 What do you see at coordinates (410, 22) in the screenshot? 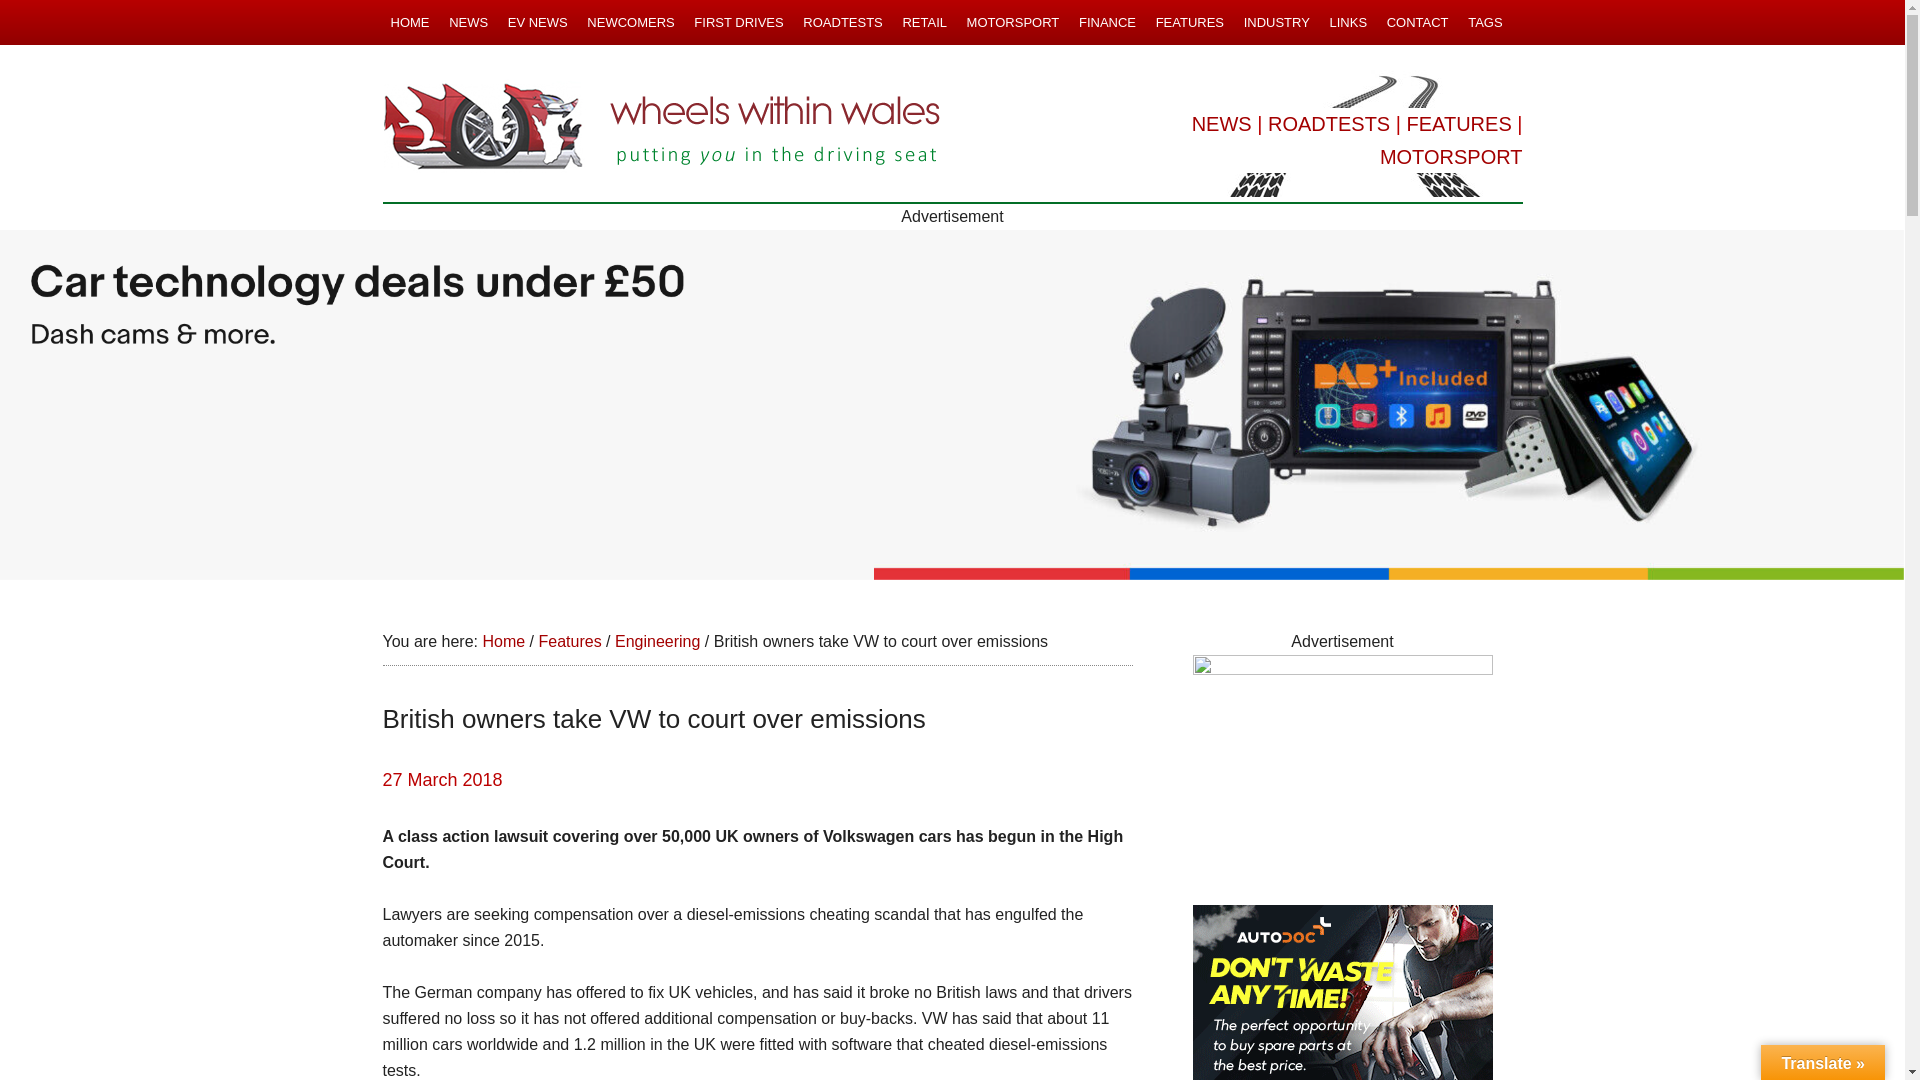
I see `HOME` at bounding box center [410, 22].